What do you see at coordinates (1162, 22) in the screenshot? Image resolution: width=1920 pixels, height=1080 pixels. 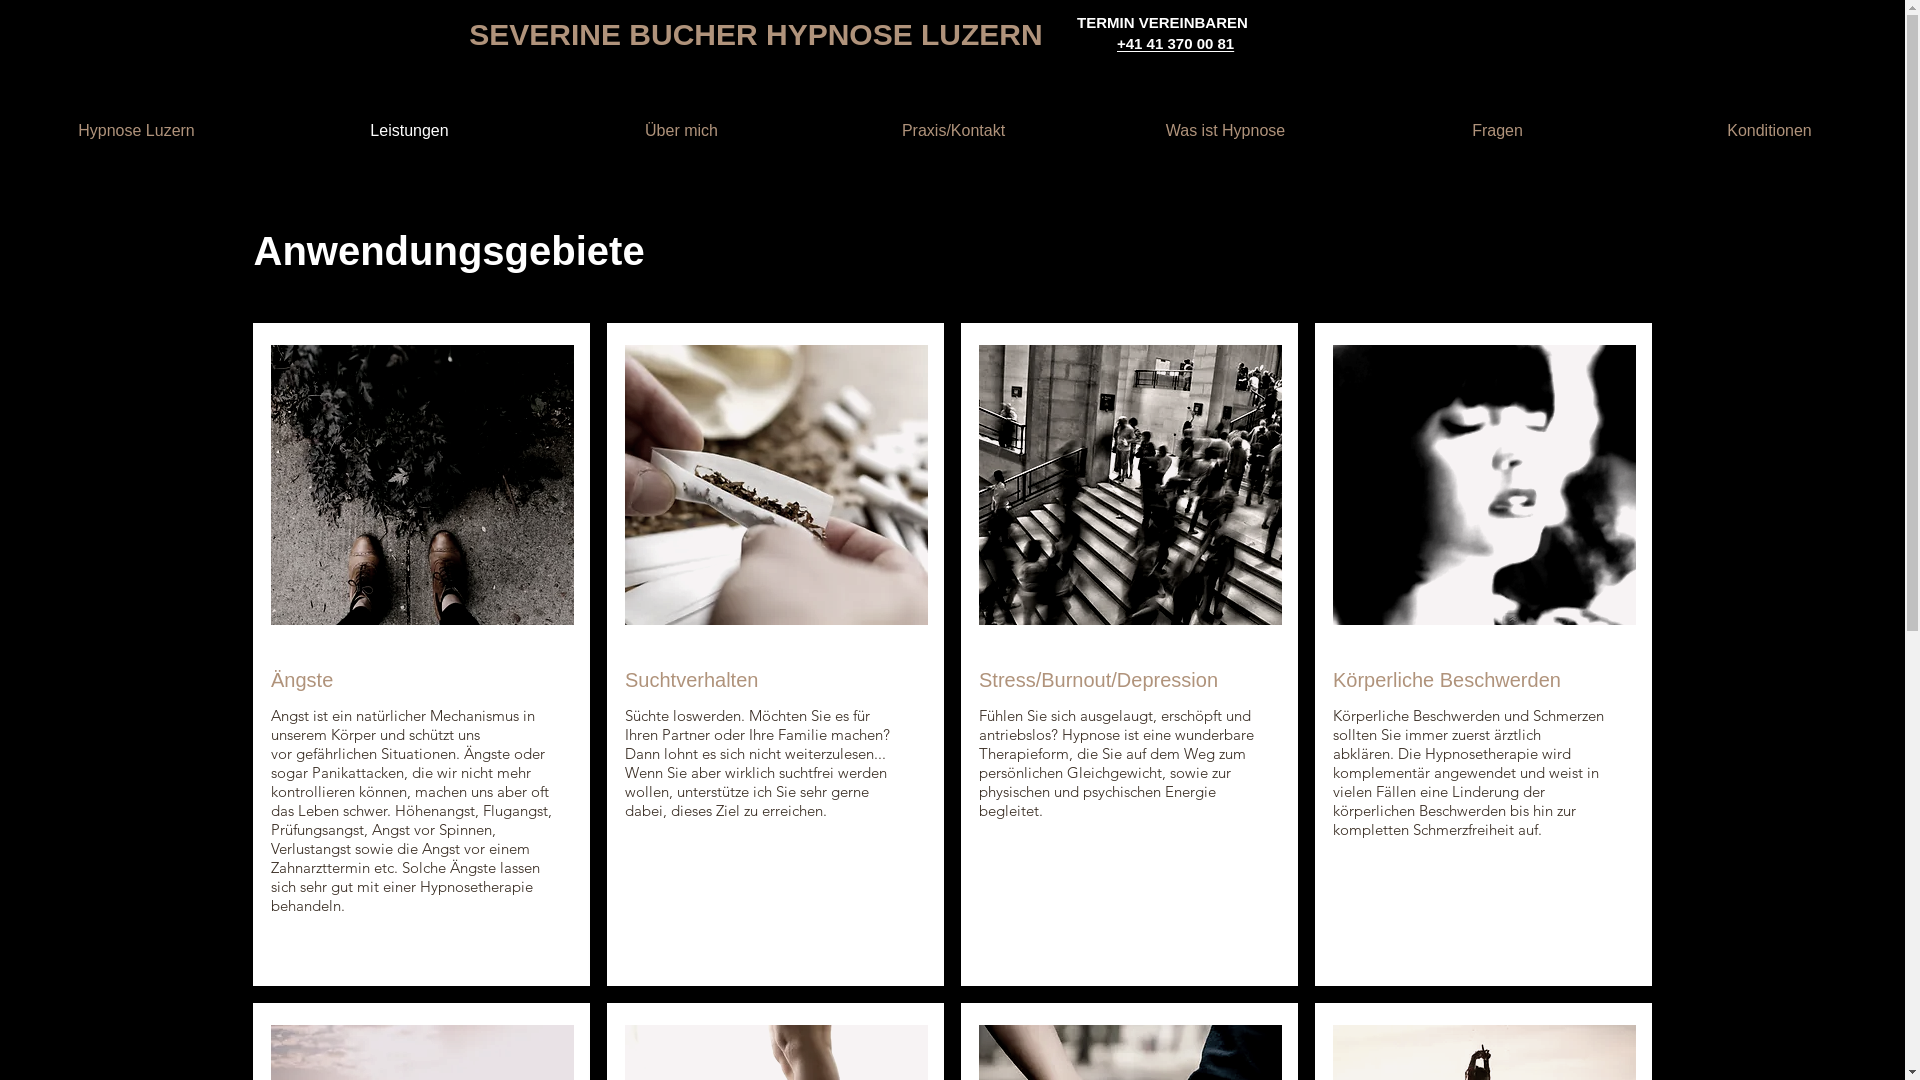 I see `TERMIN VEREINBAREN` at bounding box center [1162, 22].